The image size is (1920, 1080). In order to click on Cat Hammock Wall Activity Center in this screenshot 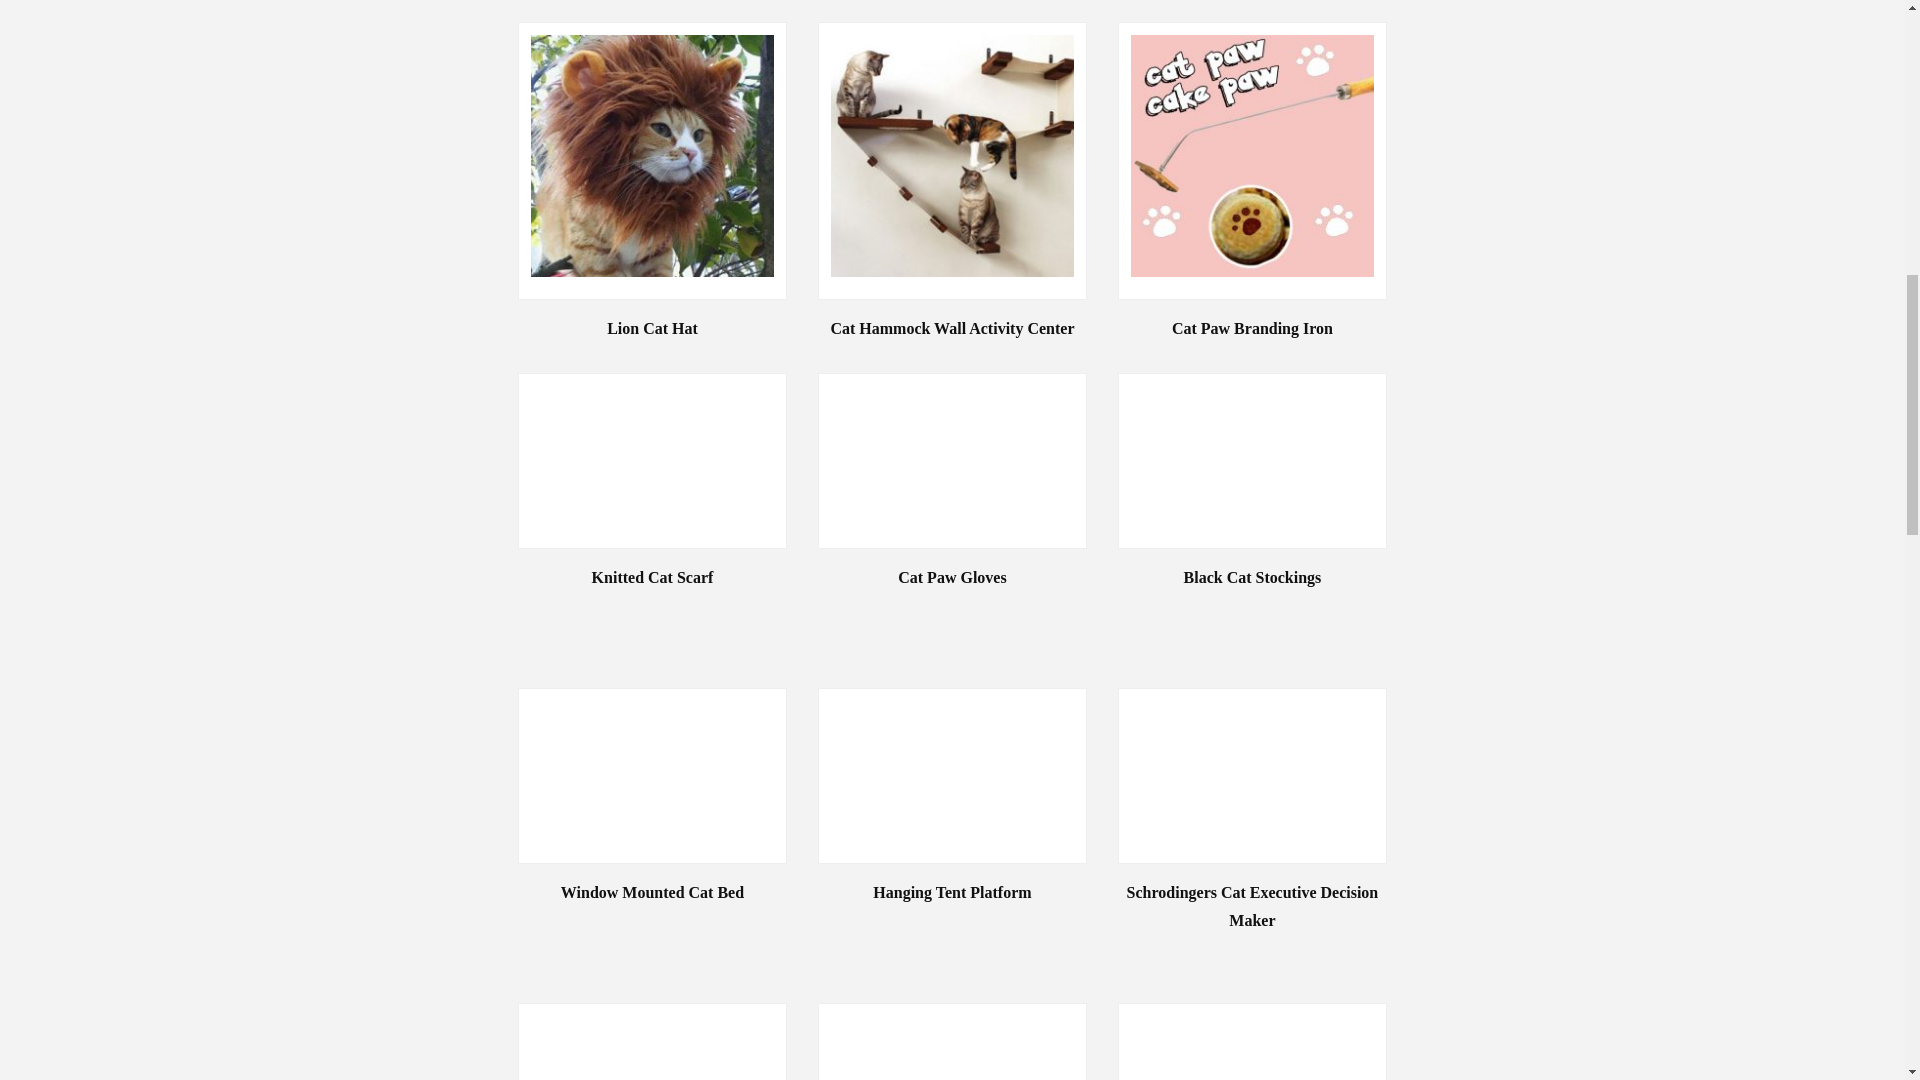, I will do `click(952, 329)`.